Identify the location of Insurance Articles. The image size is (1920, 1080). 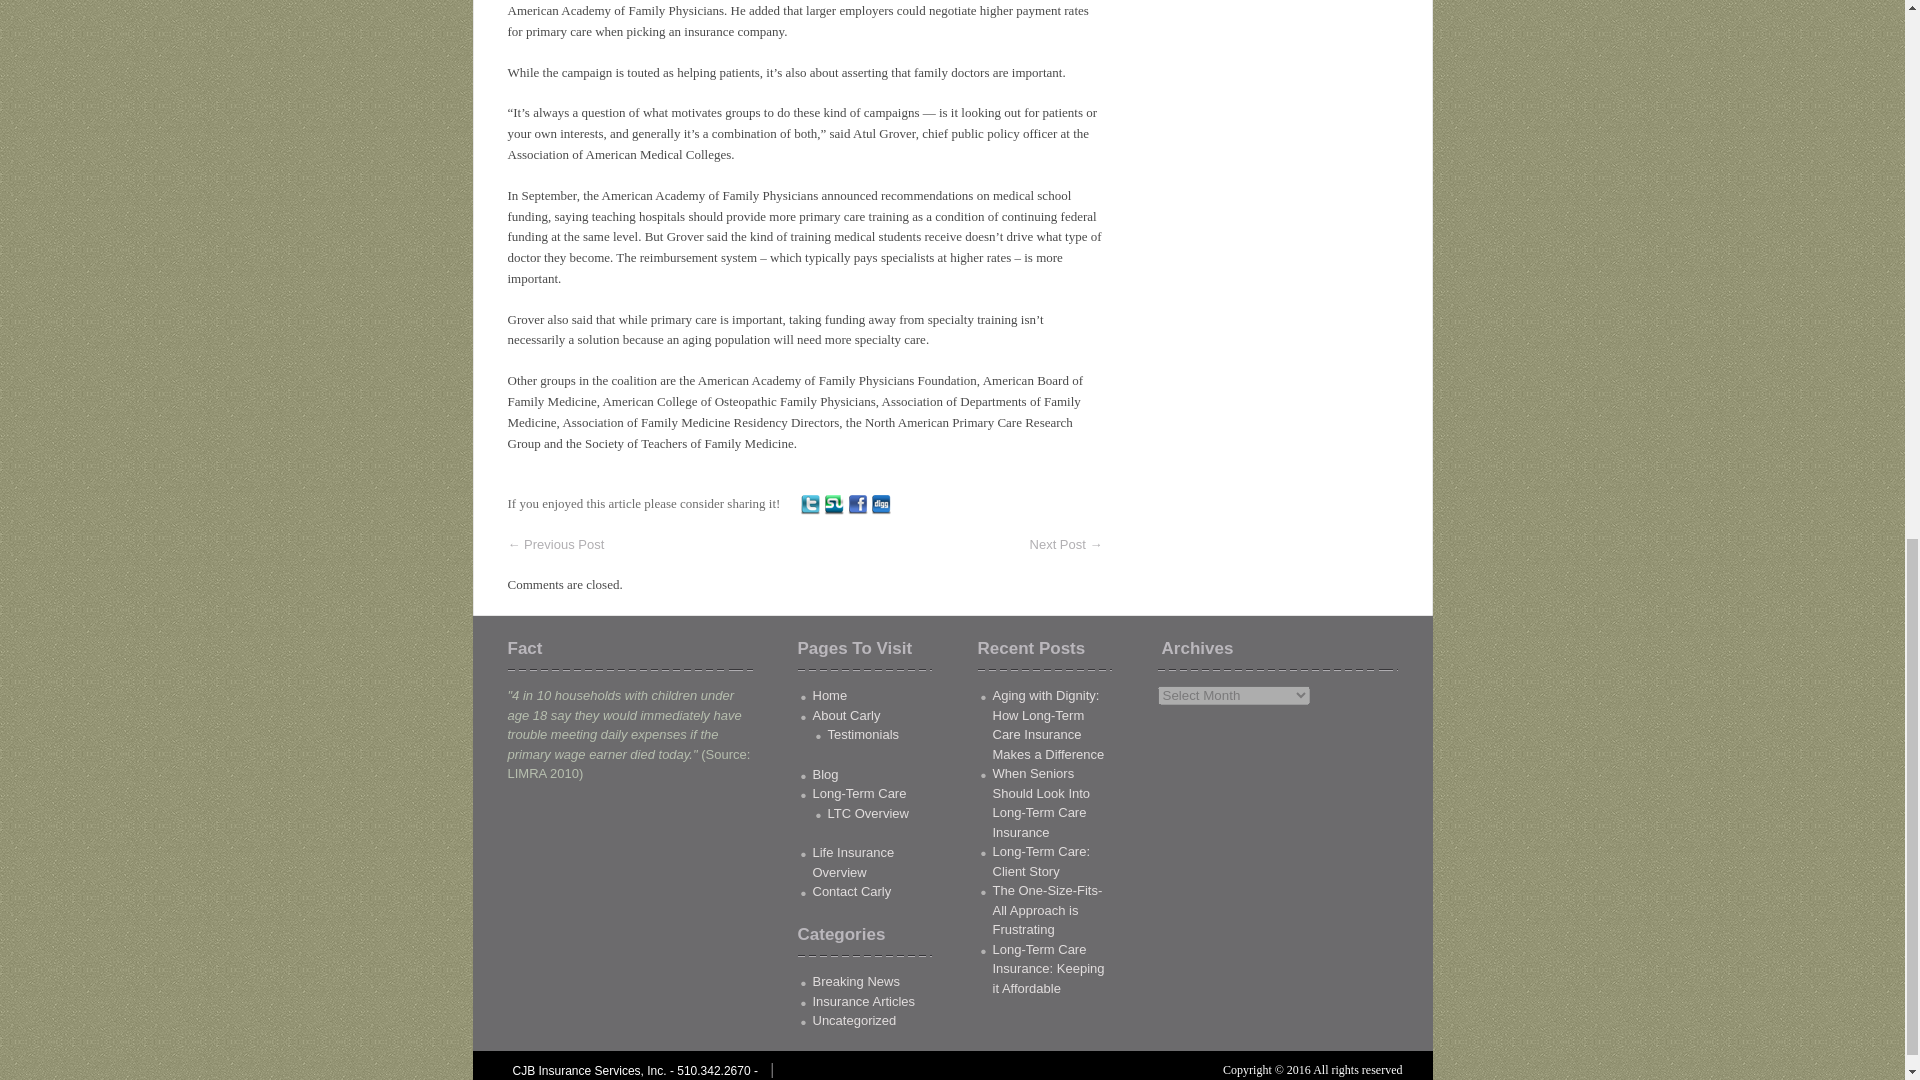
(864, 1000).